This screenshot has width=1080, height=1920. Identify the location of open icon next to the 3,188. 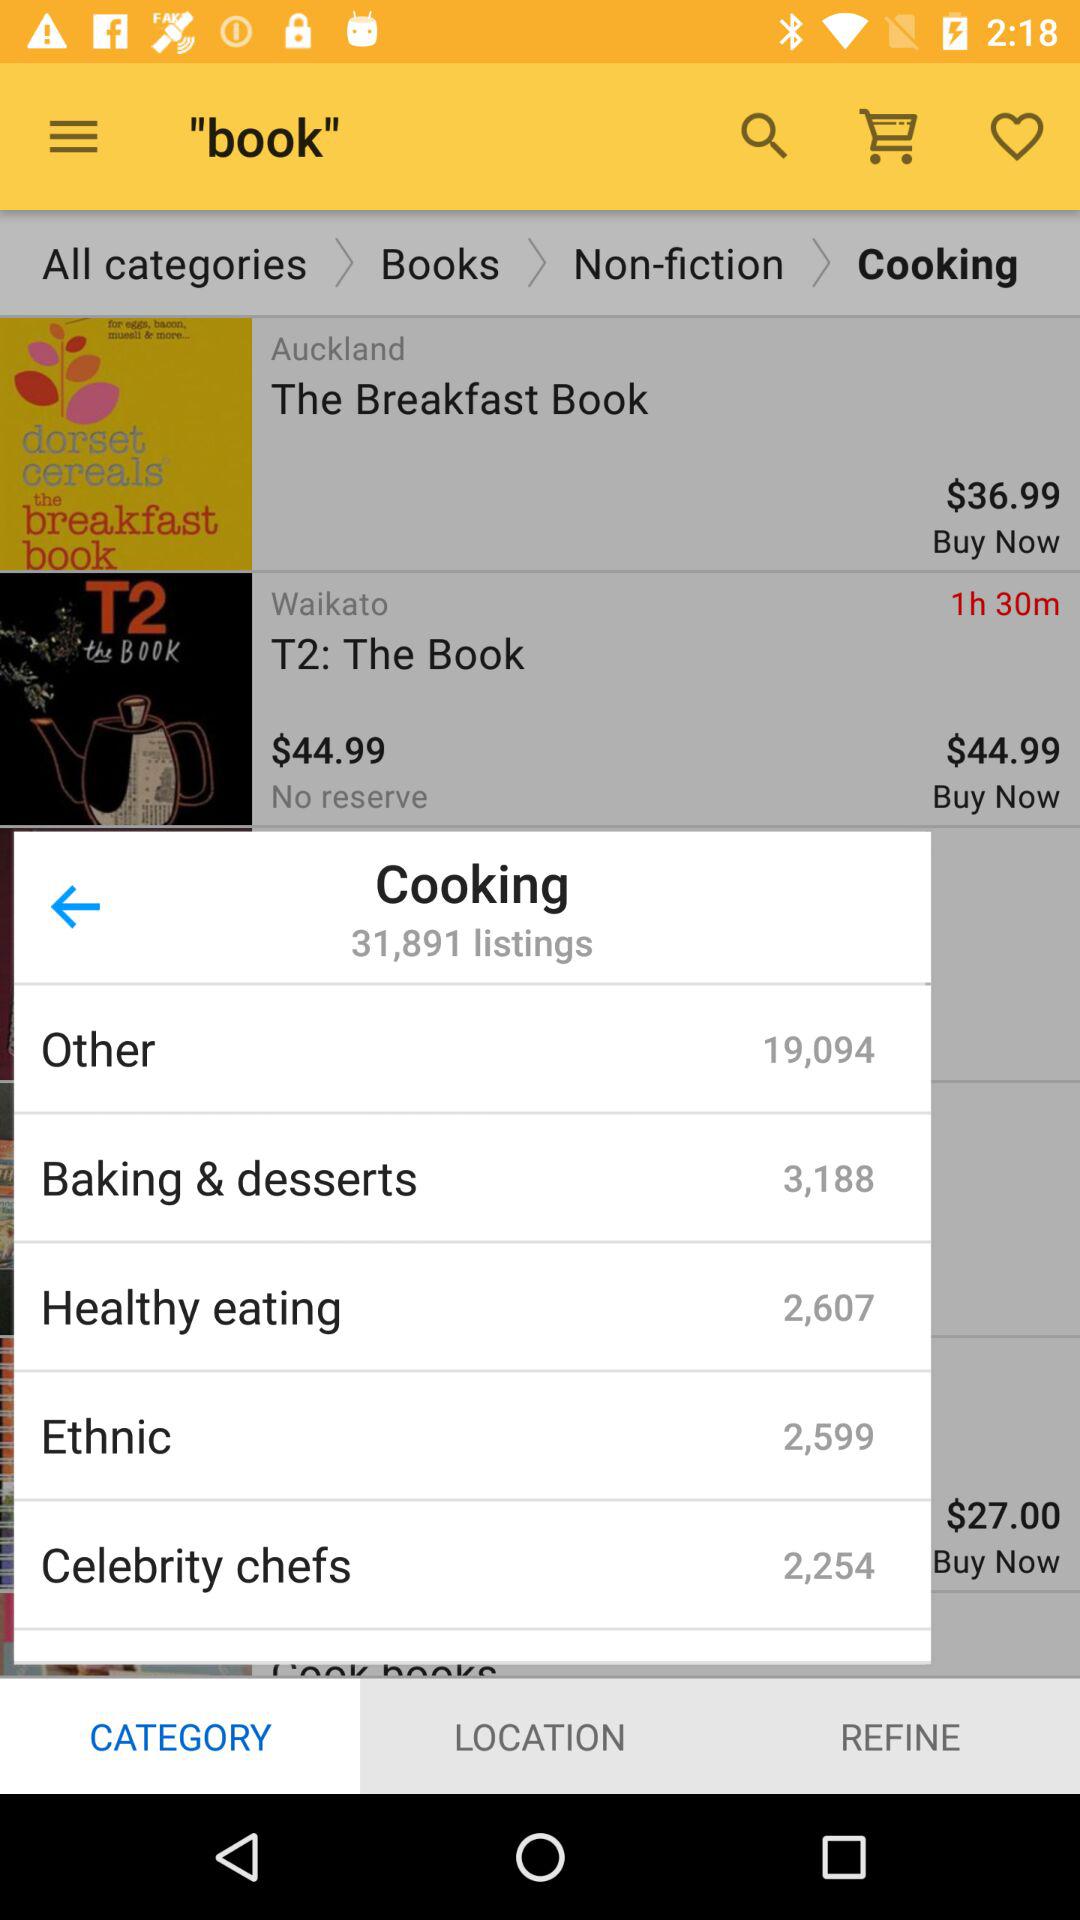
(412, 1176).